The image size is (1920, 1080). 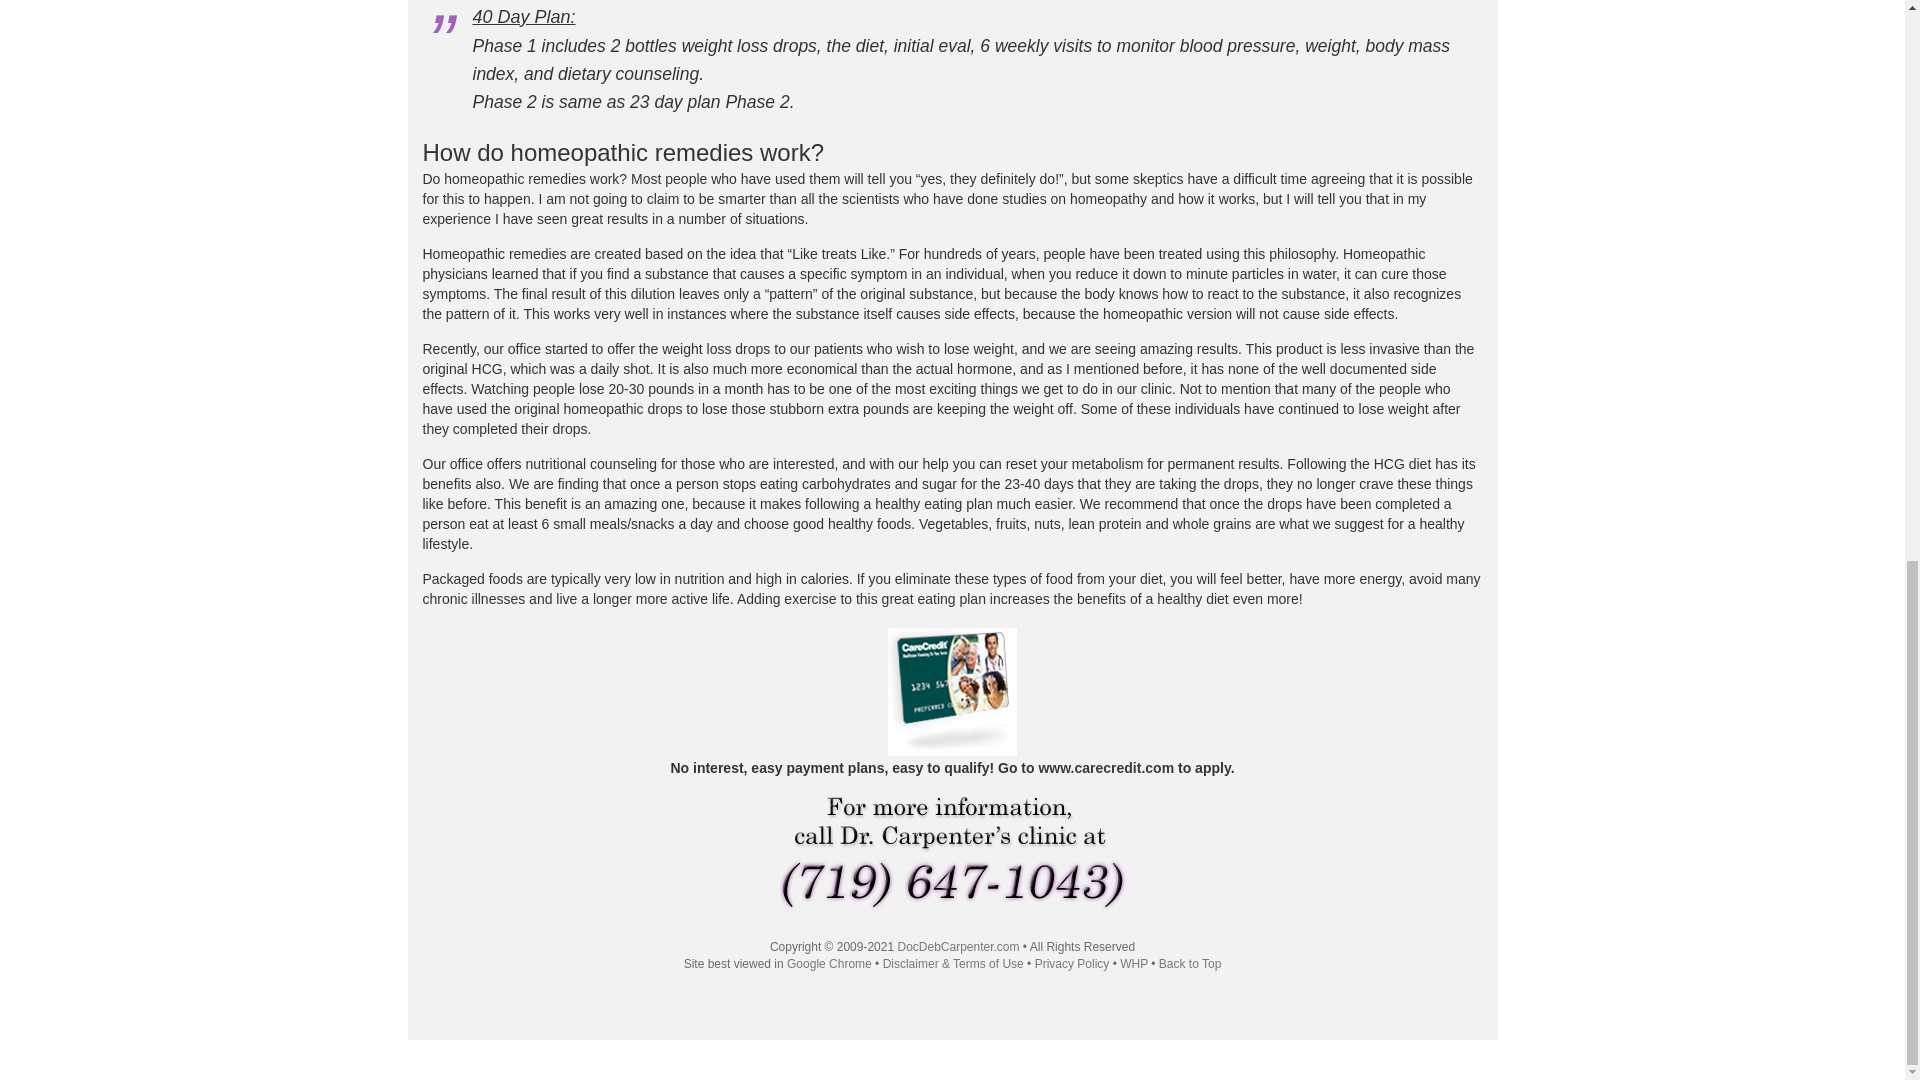 What do you see at coordinates (1190, 963) in the screenshot?
I see `Back to Top` at bounding box center [1190, 963].